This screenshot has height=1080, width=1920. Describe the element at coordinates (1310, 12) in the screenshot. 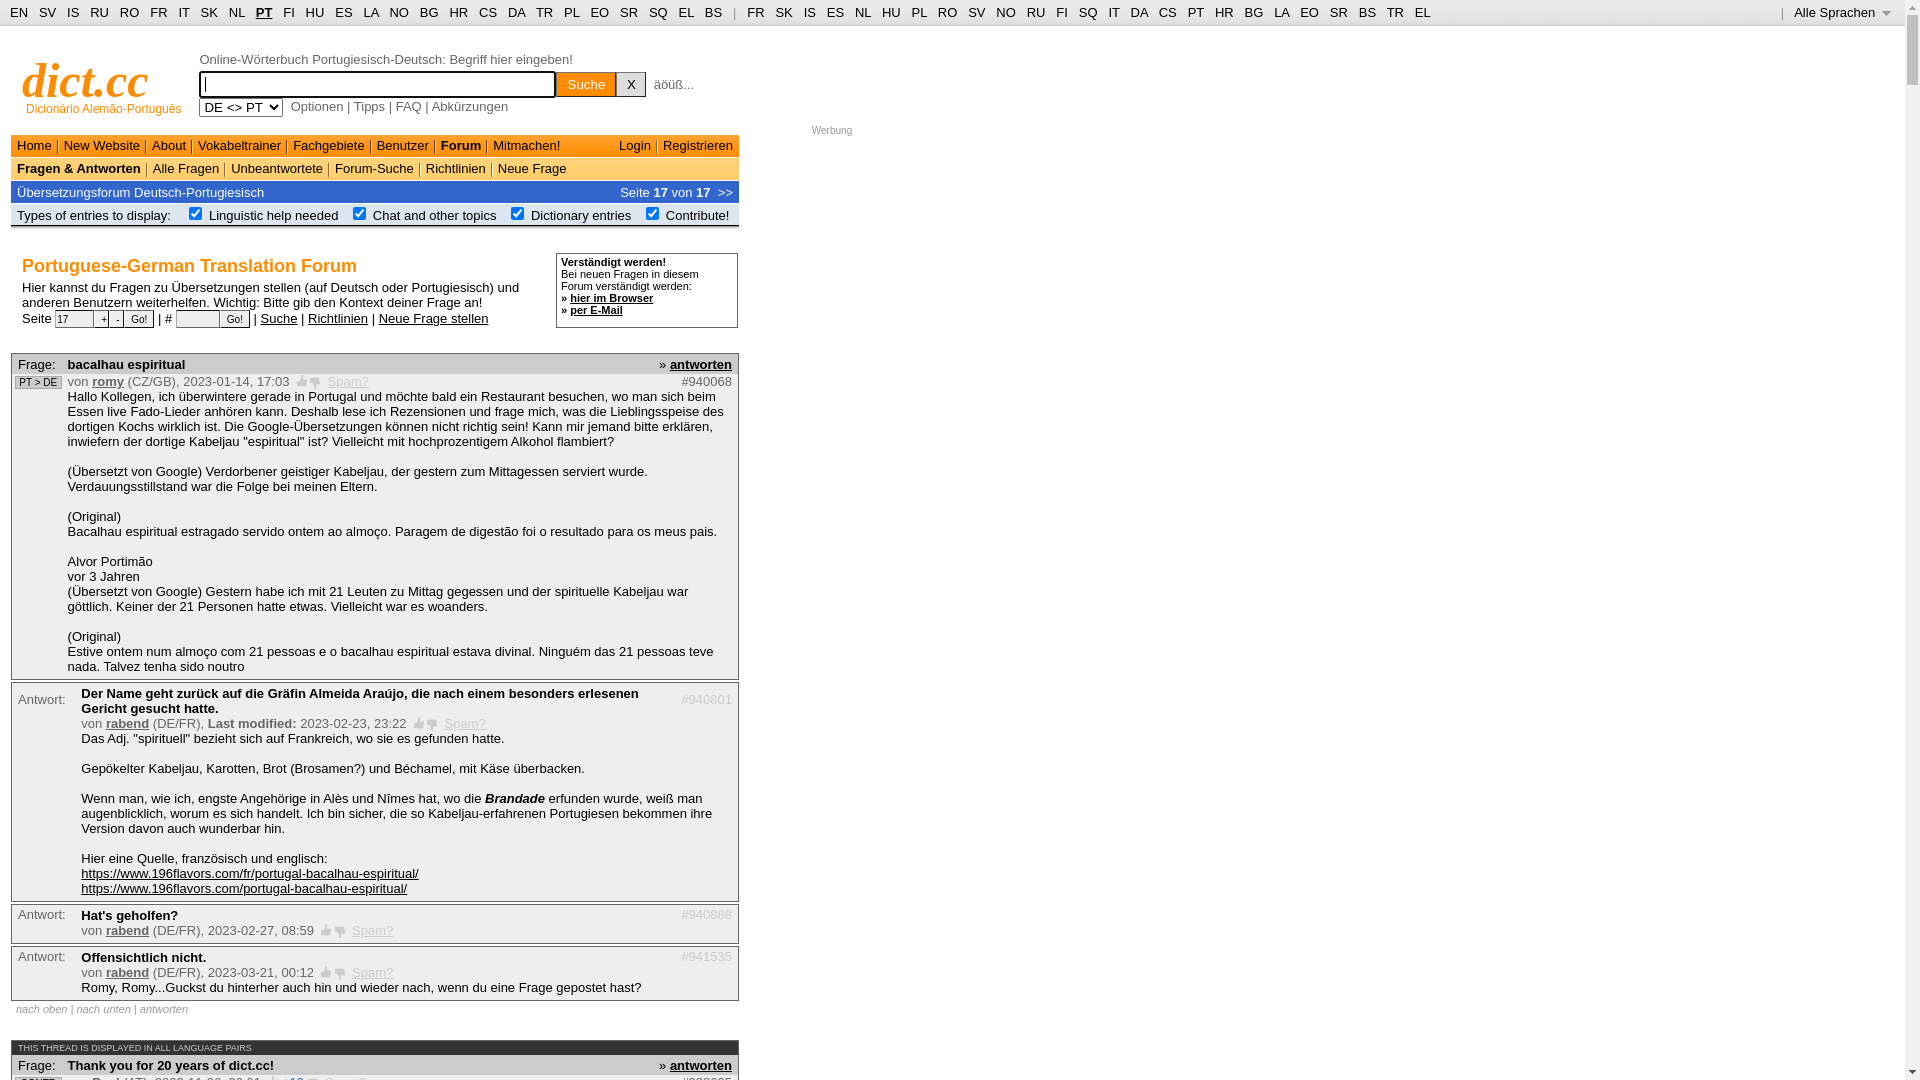

I see `EO` at that location.